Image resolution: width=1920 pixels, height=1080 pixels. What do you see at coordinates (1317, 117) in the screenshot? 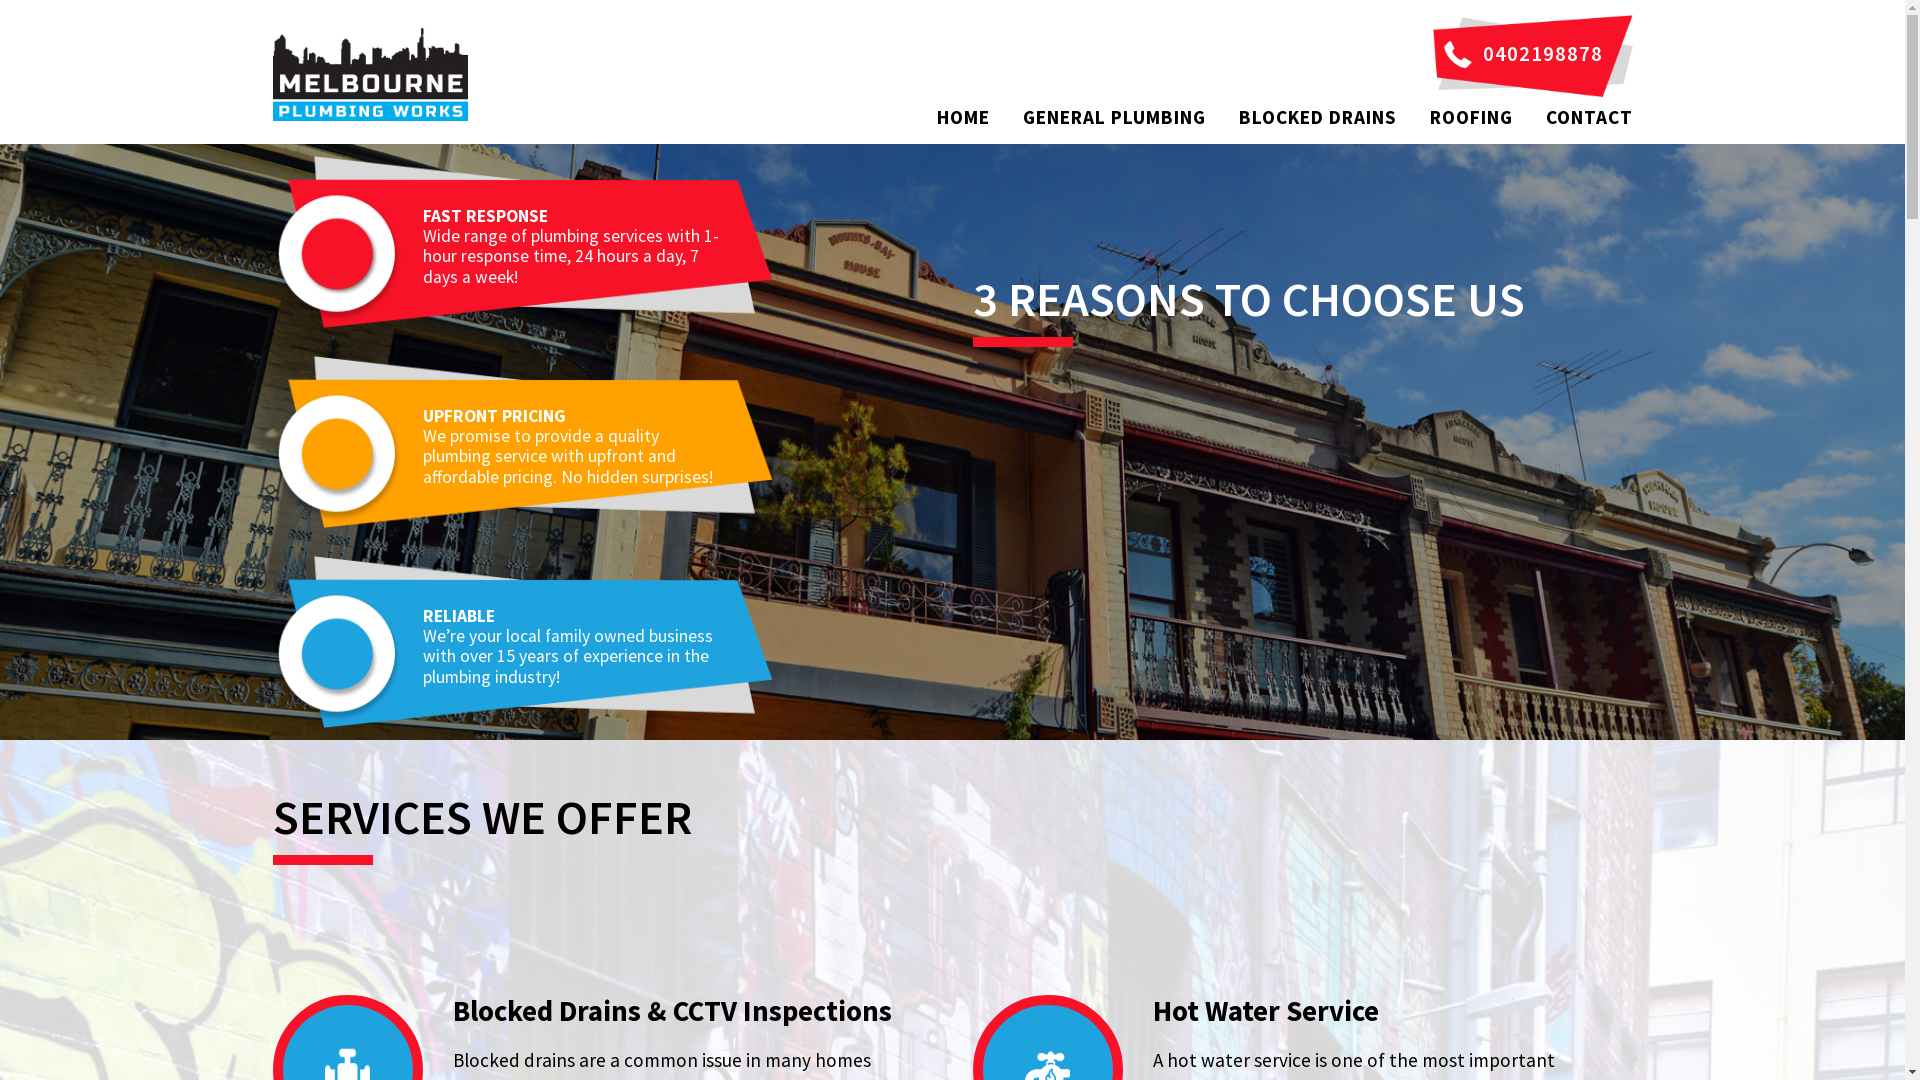
I see `BLOCKED DRAINS` at bounding box center [1317, 117].